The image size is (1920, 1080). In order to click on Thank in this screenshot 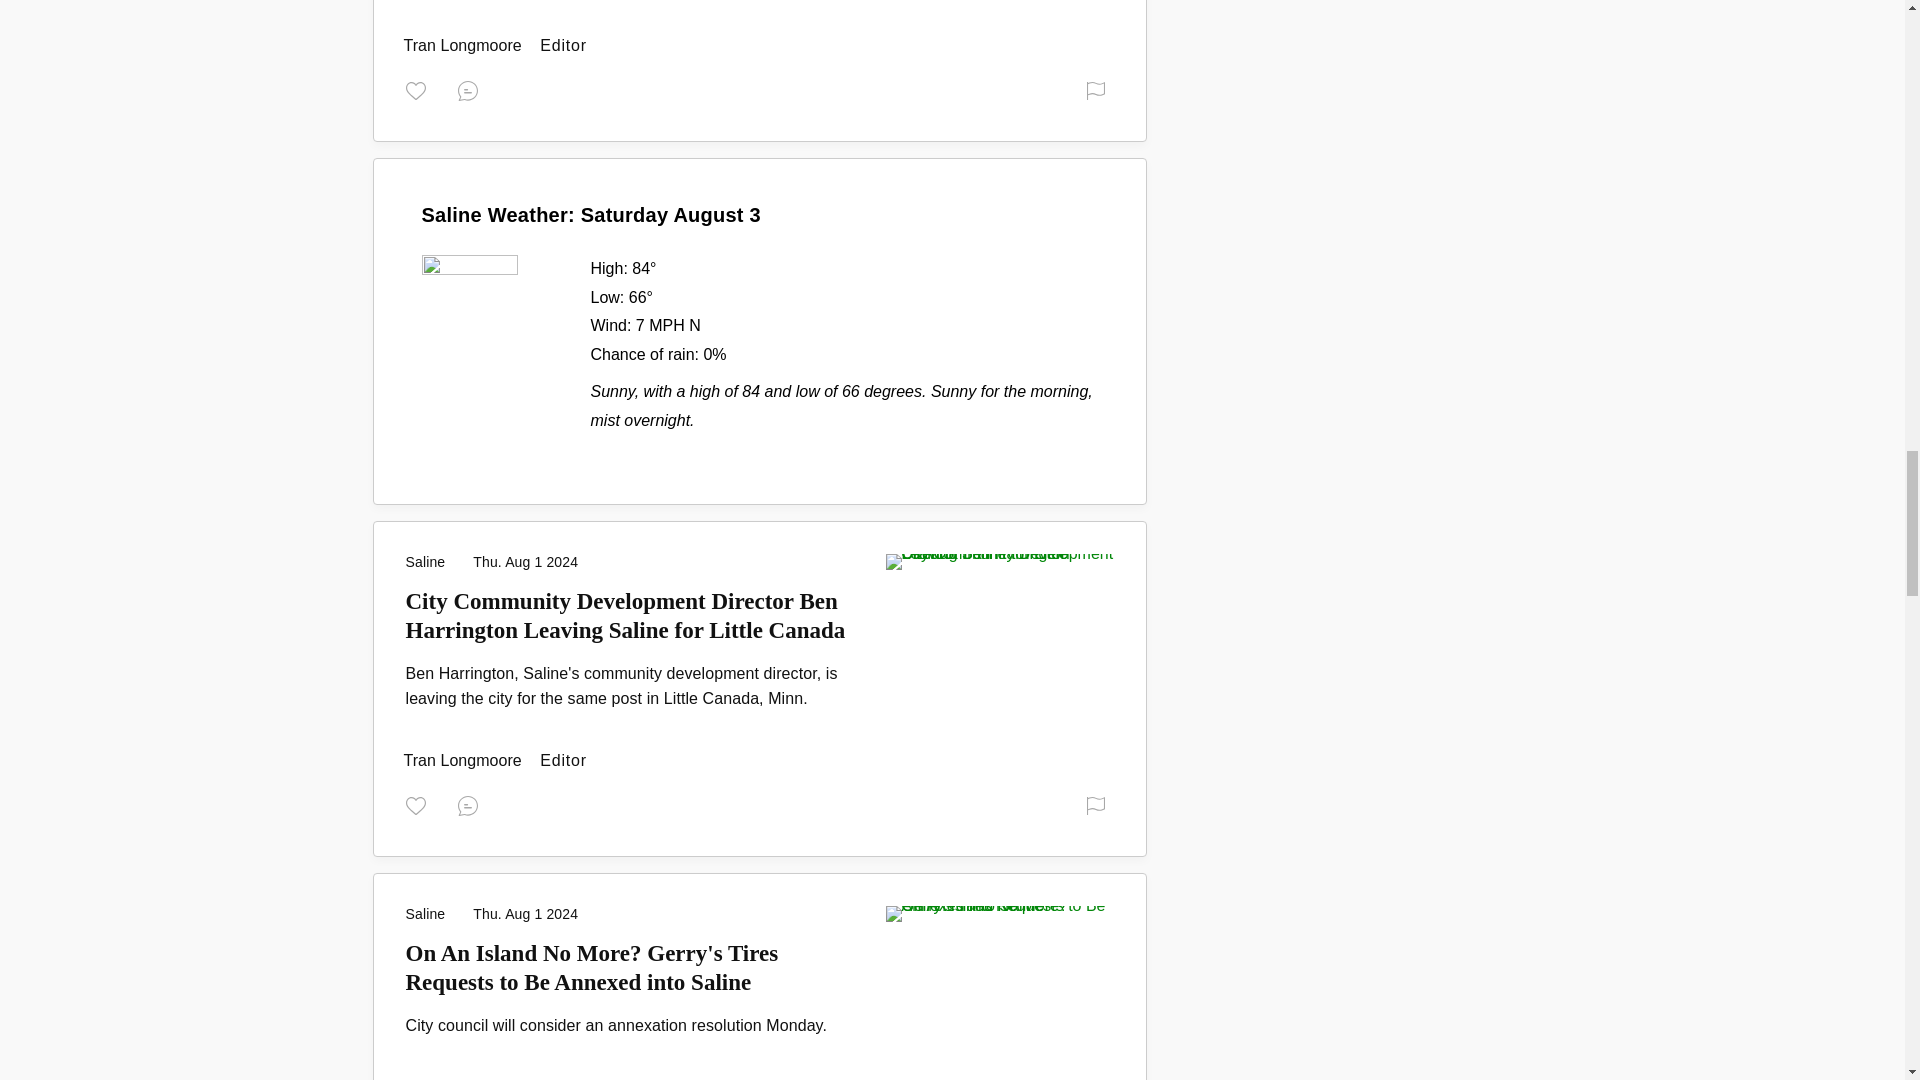, I will do `click(419, 88)`.